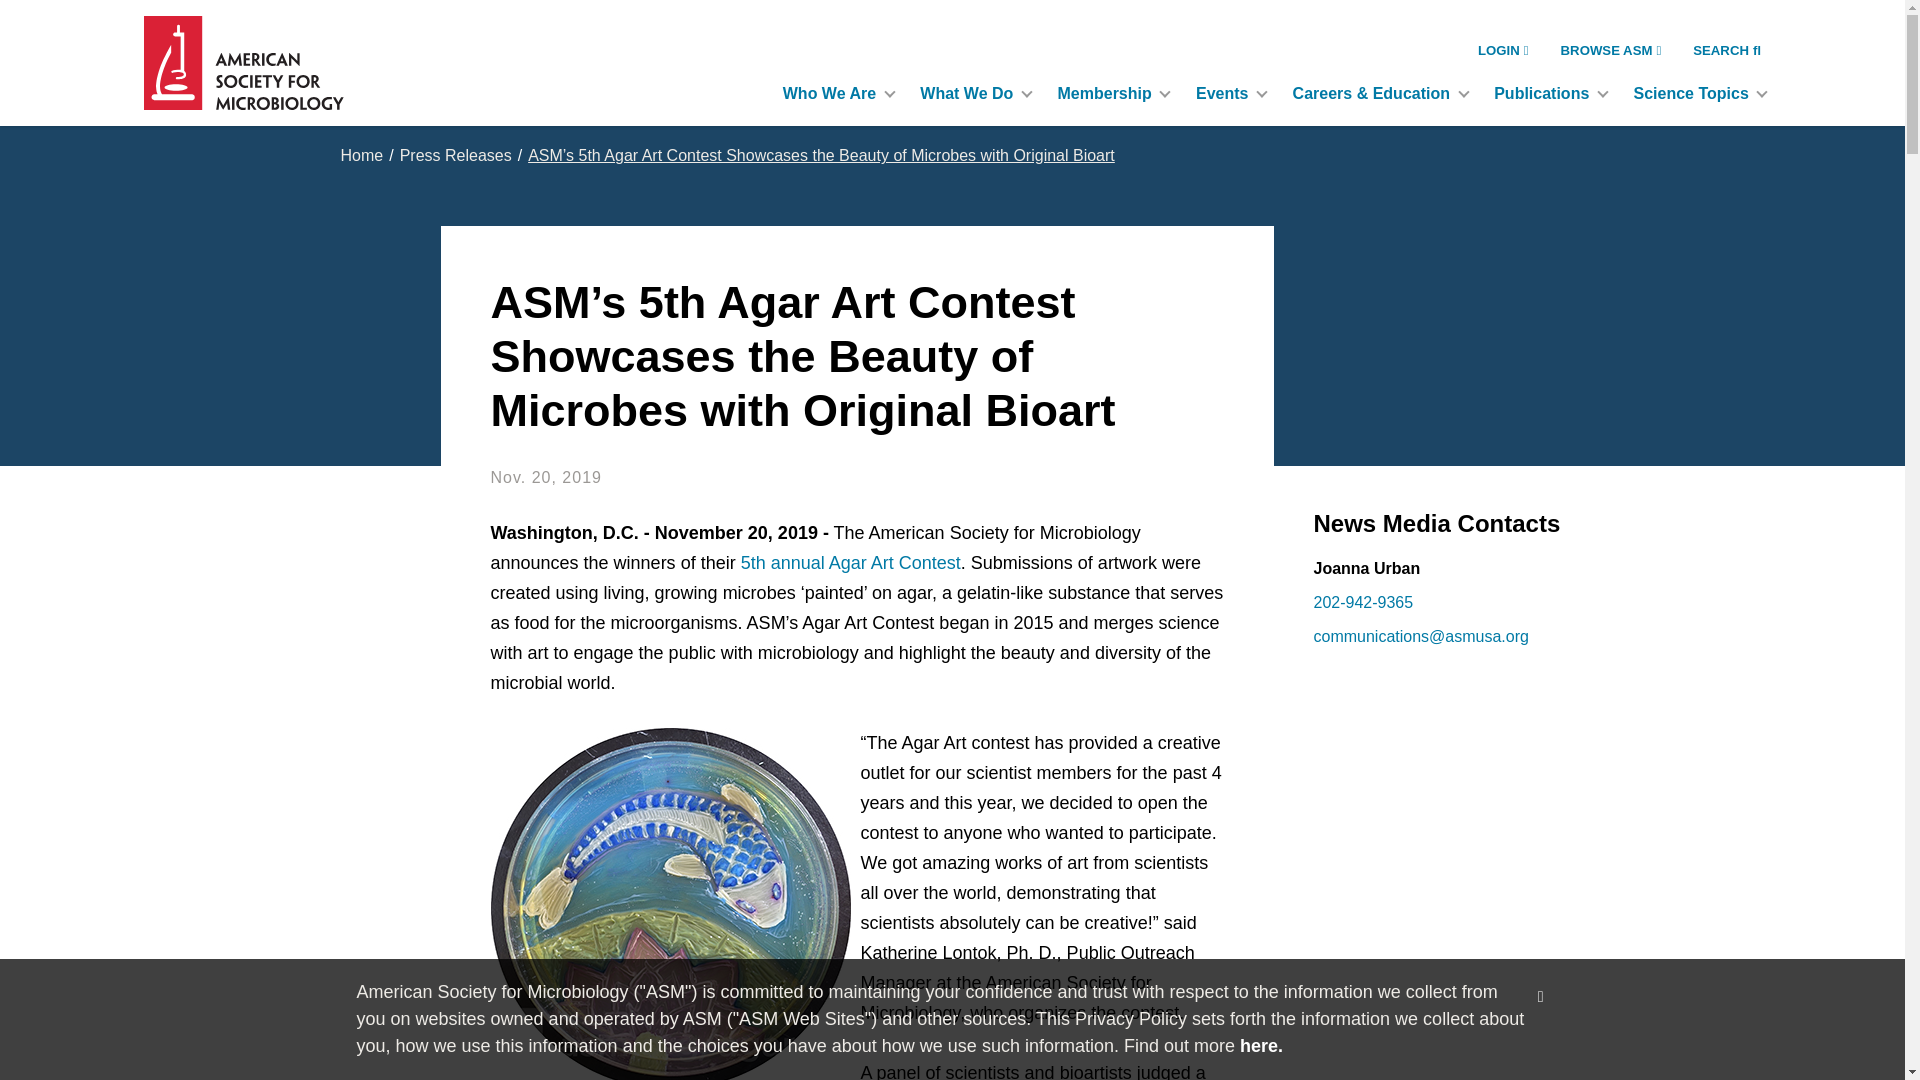 The width and height of the screenshot is (1920, 1080). What do you see at coordinates (1726, 50) in the screenshot?
I see `SEARCH` at bounding box center [1726, 50].